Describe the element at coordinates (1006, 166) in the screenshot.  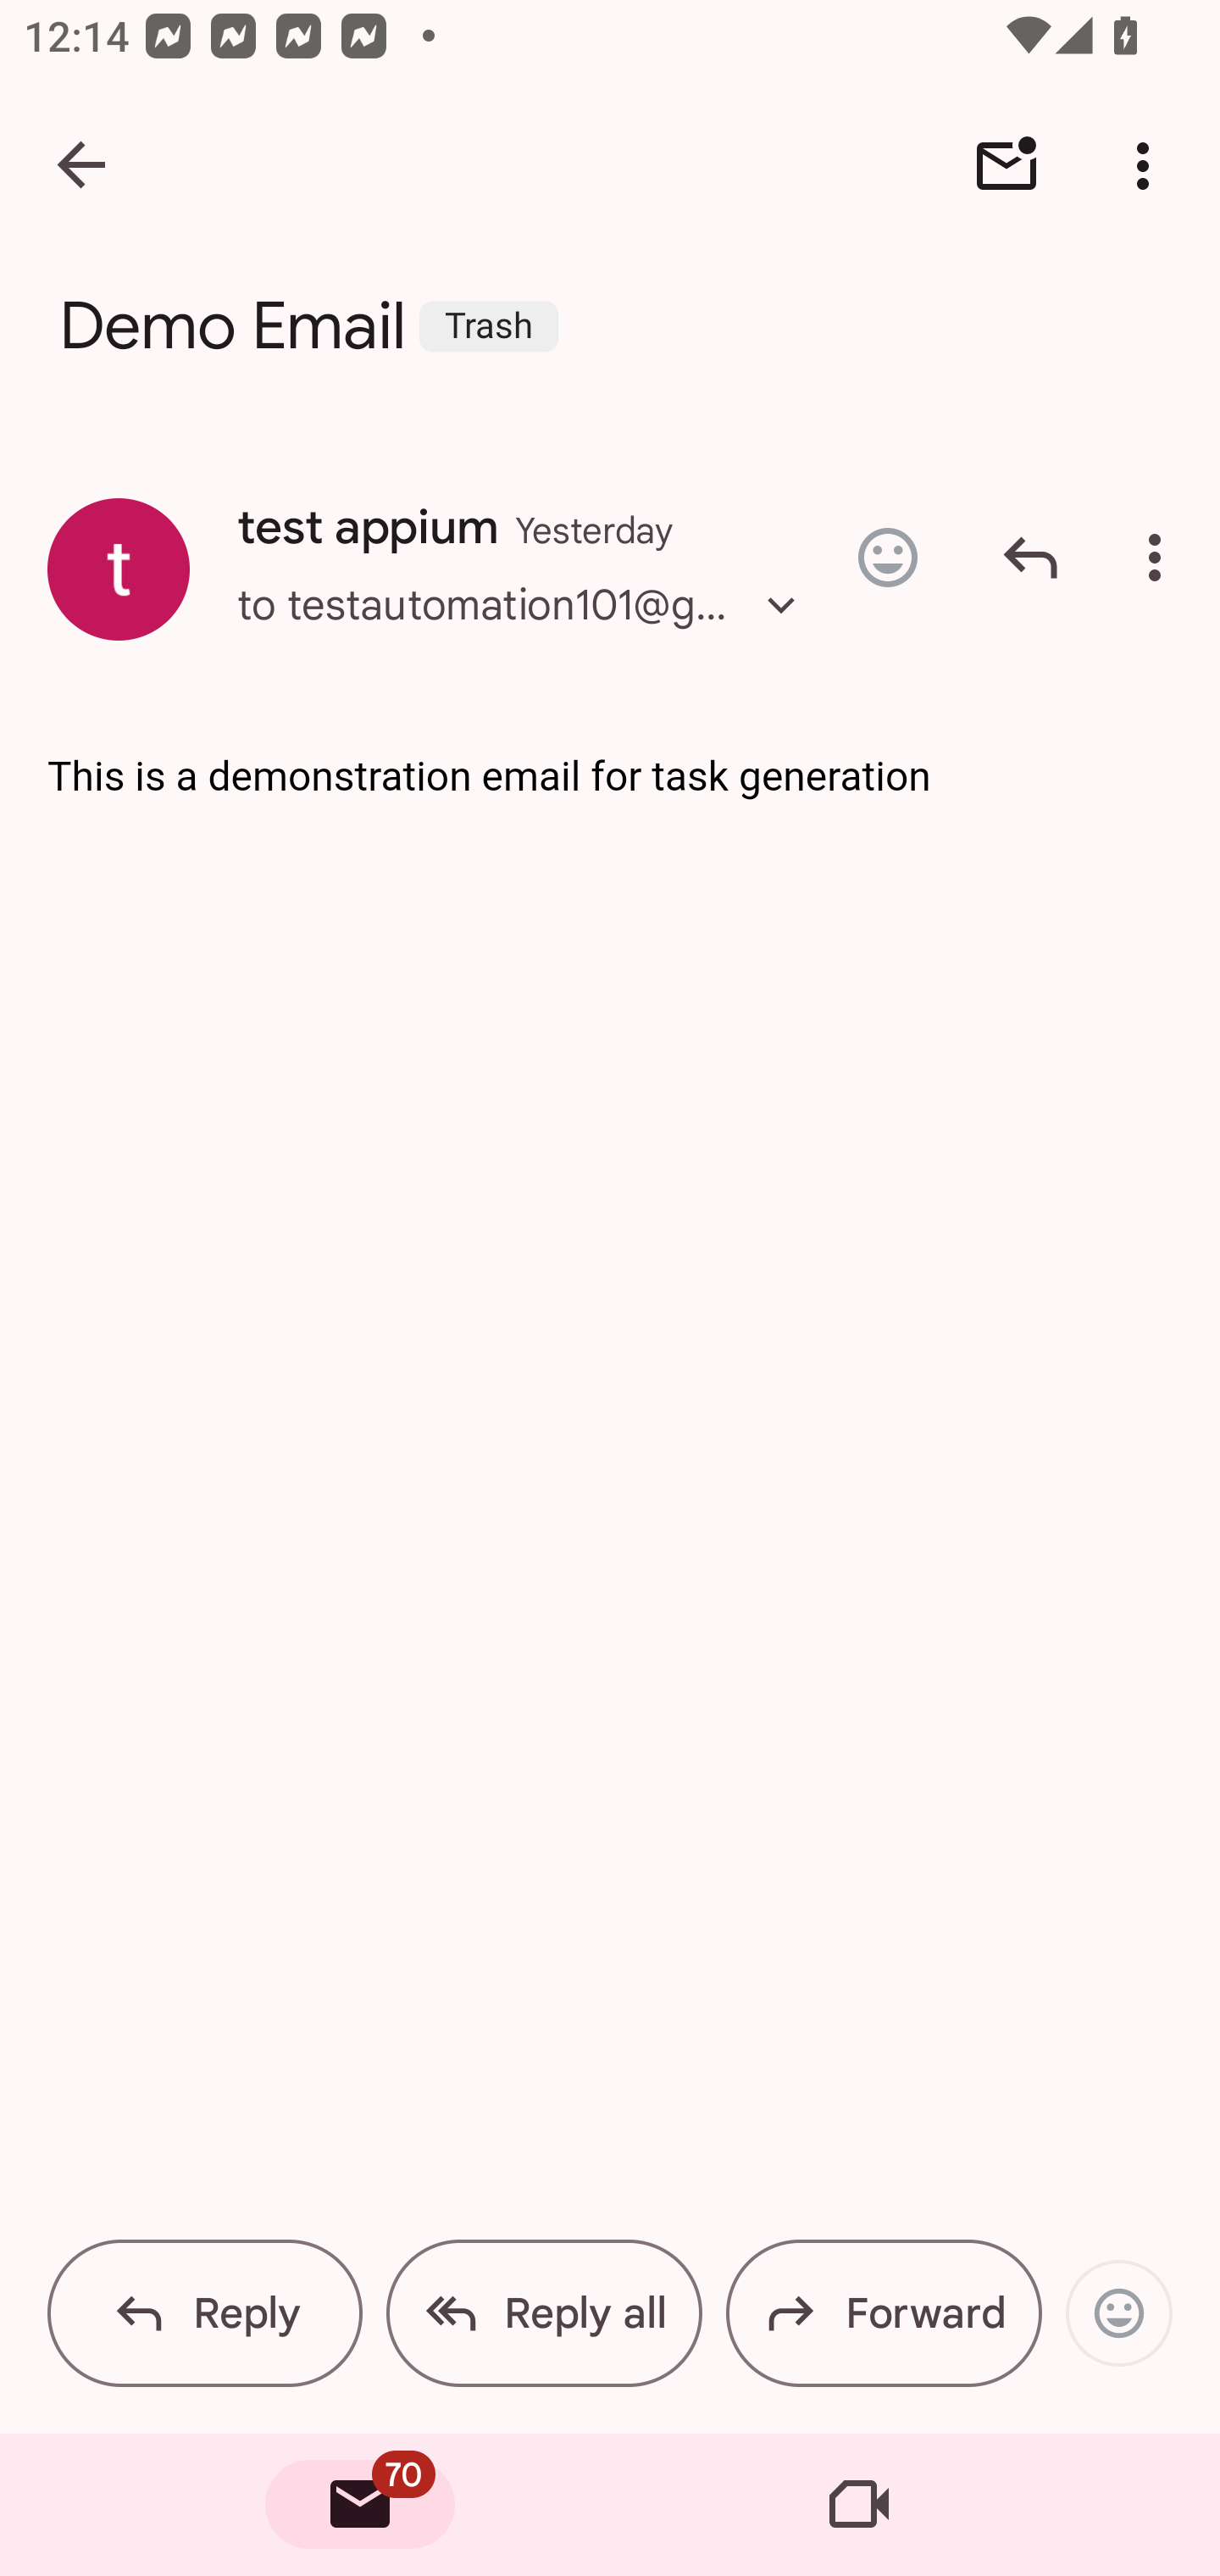
I see `Mark unread` at that location.